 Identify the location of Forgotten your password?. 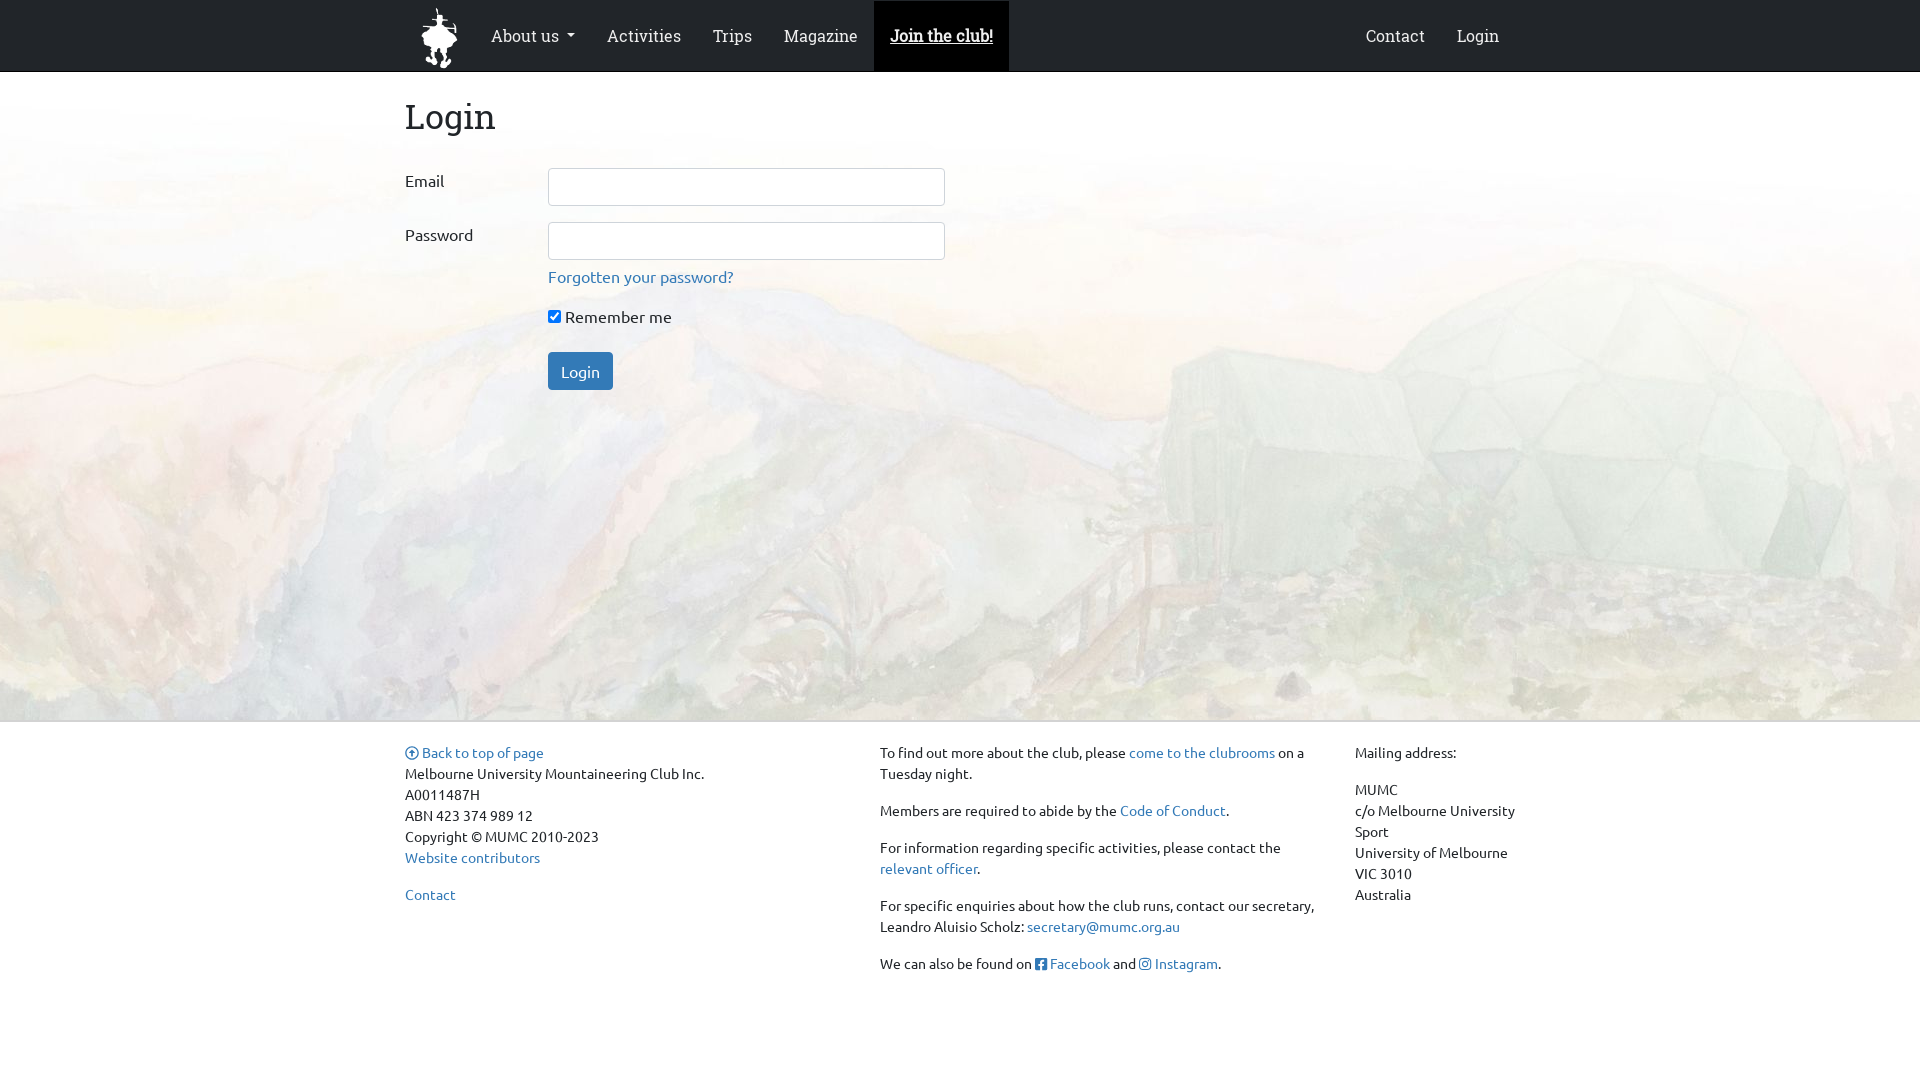
(640, 276).